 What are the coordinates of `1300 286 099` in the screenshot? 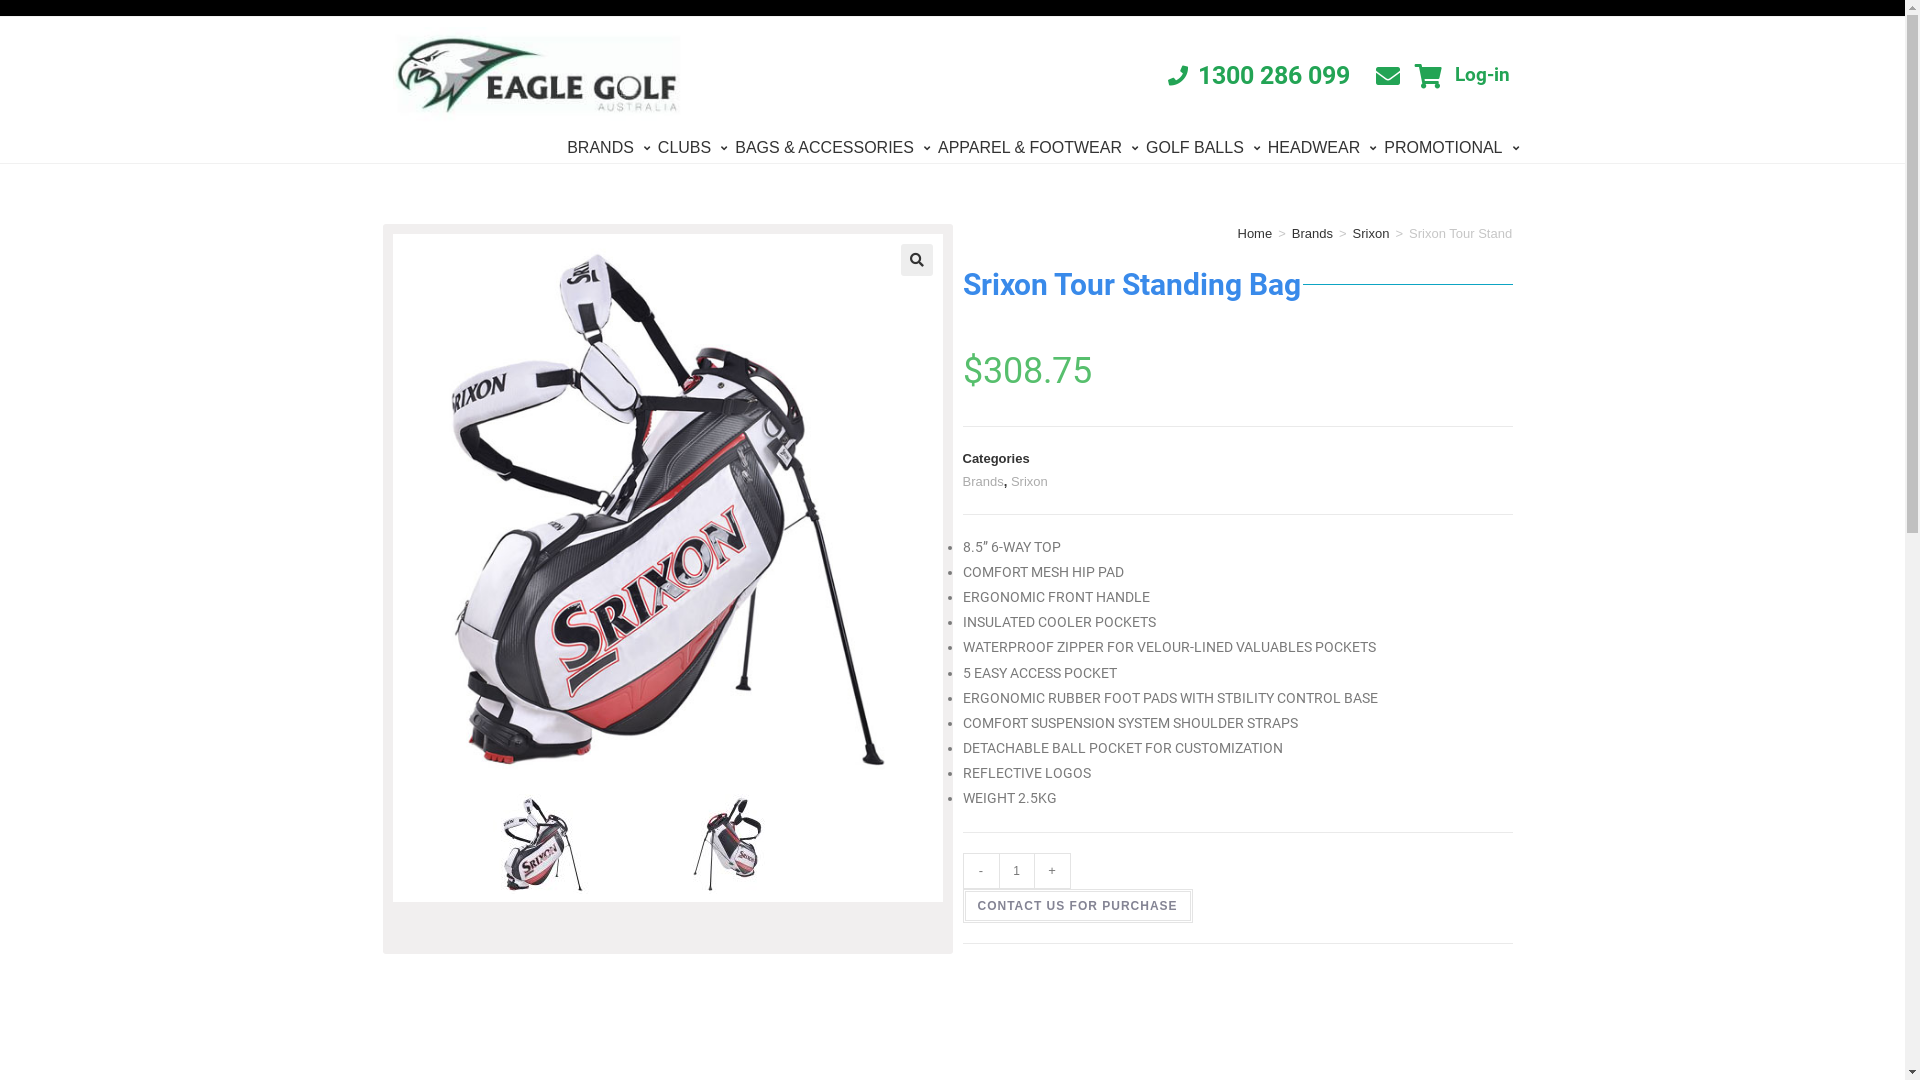 It's located at (1259, 76).